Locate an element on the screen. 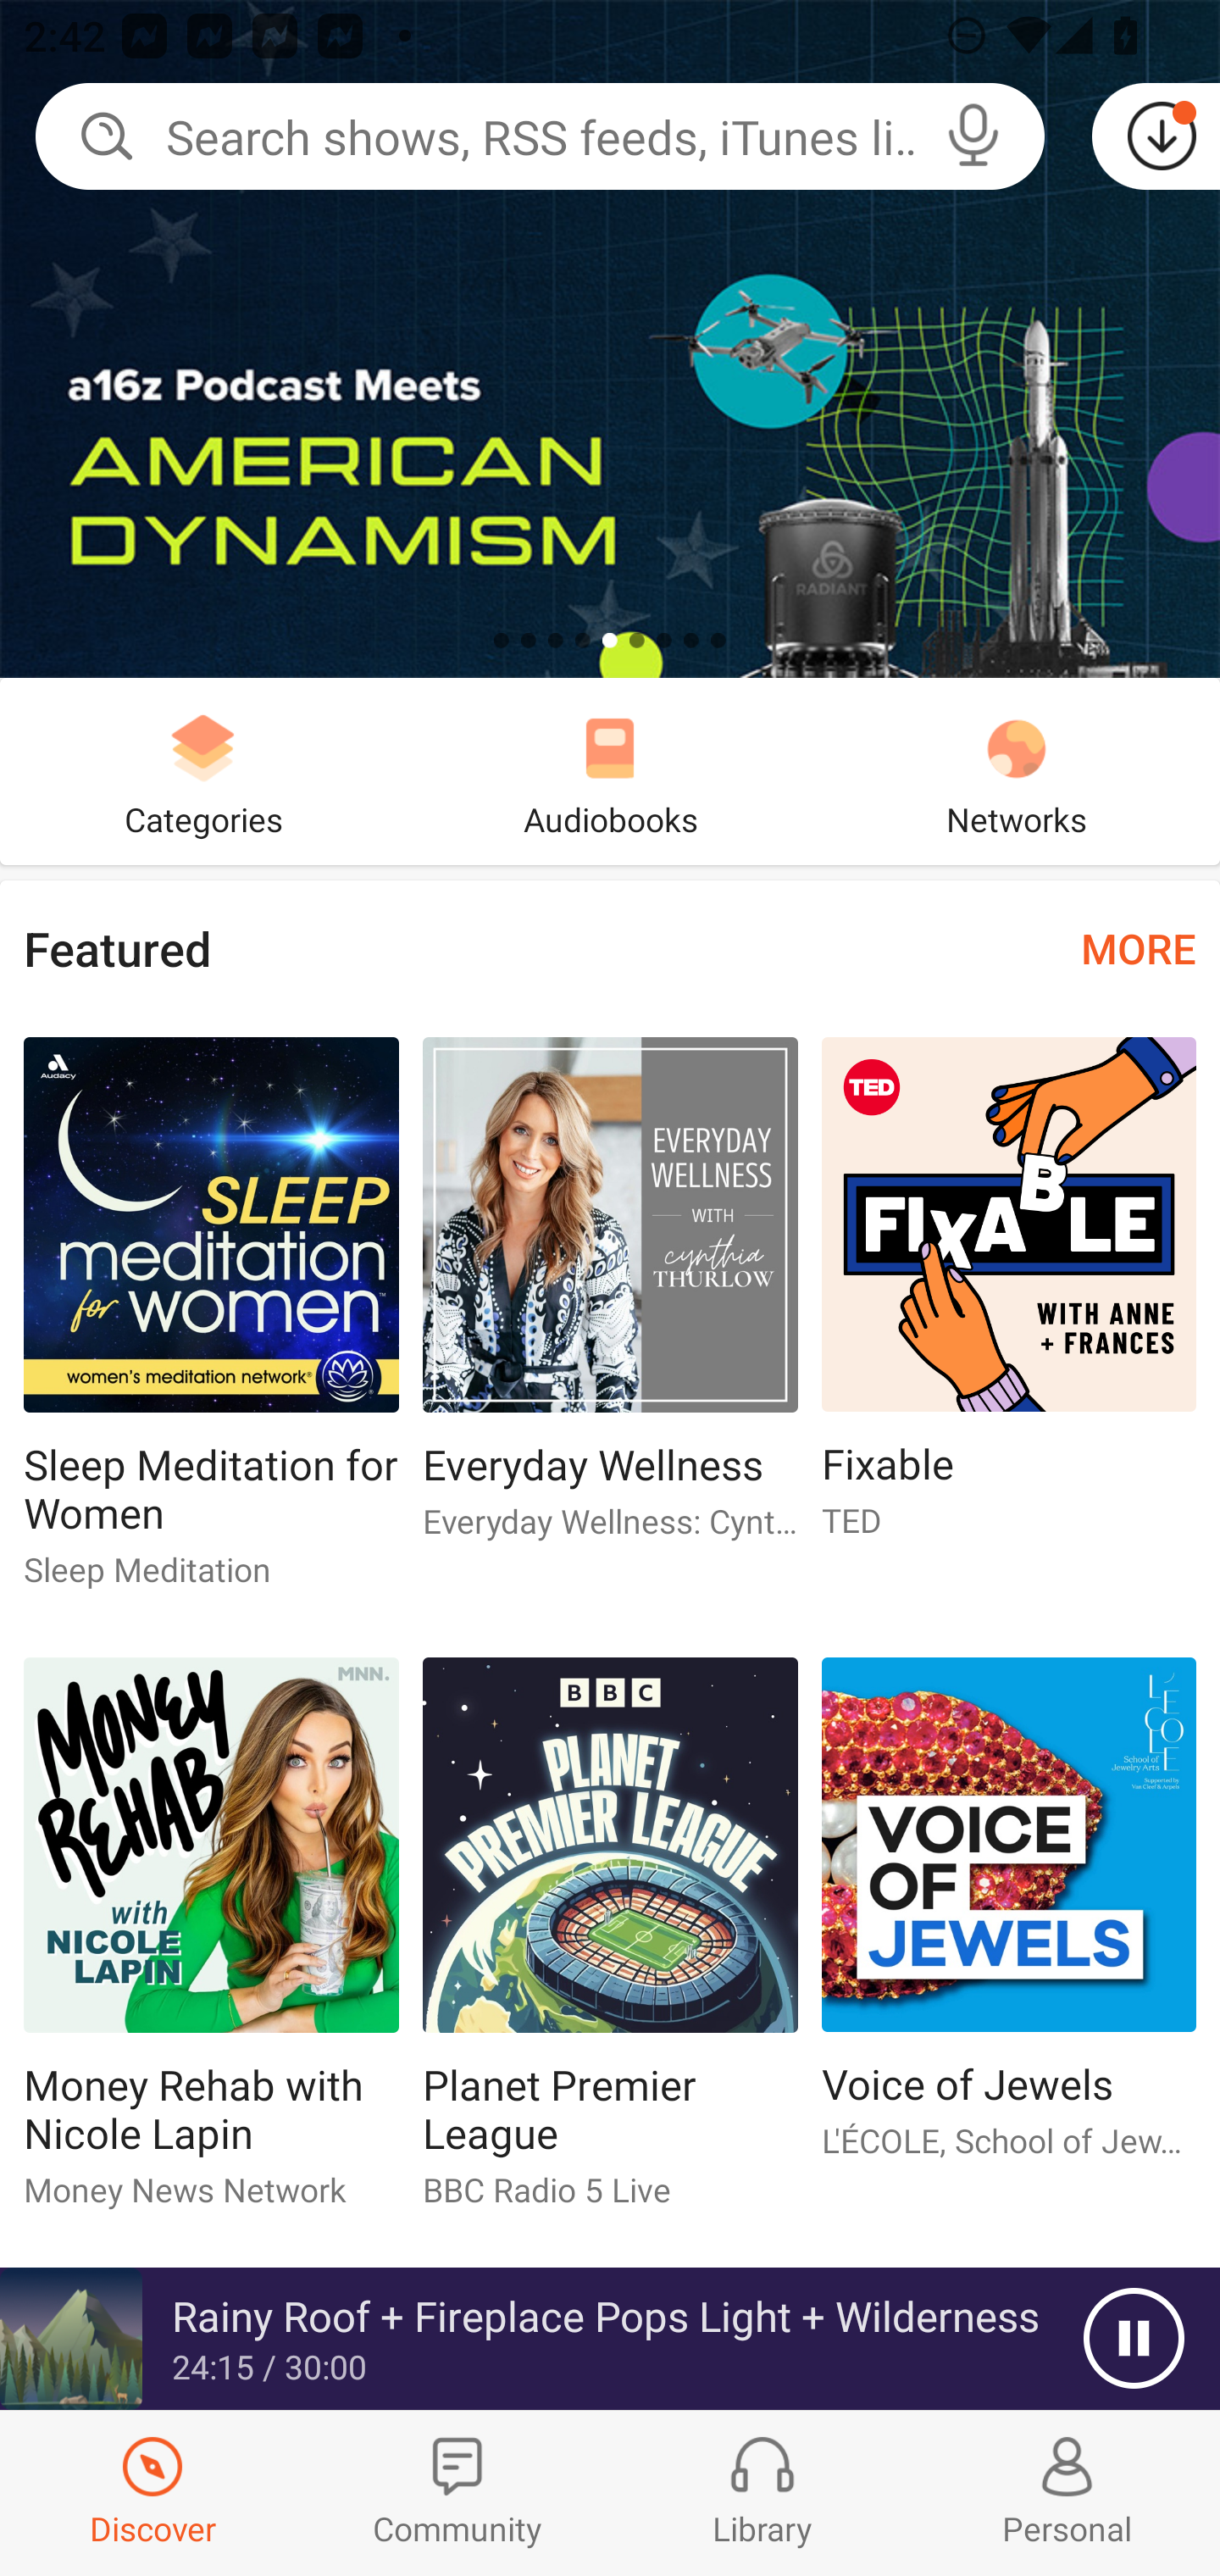 The height and width of the screenshot is (2576, 1220). Community is located at coordinates (457, 2493).